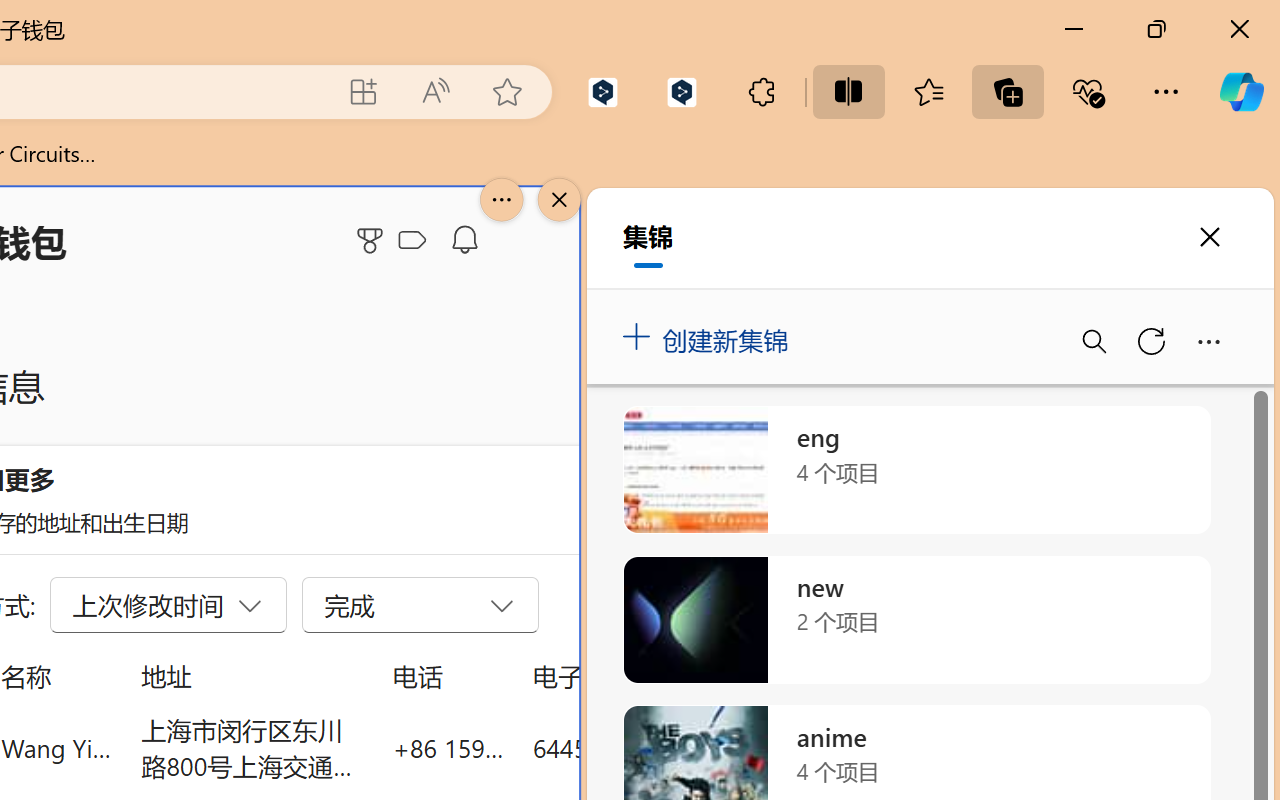 Image resolution: width=1280 pixels, height=800 pixels. What do you see at coordinates (373, 240) in the screenshot?
I see `Microsoft Rewards` at bounding box center [373, 240].